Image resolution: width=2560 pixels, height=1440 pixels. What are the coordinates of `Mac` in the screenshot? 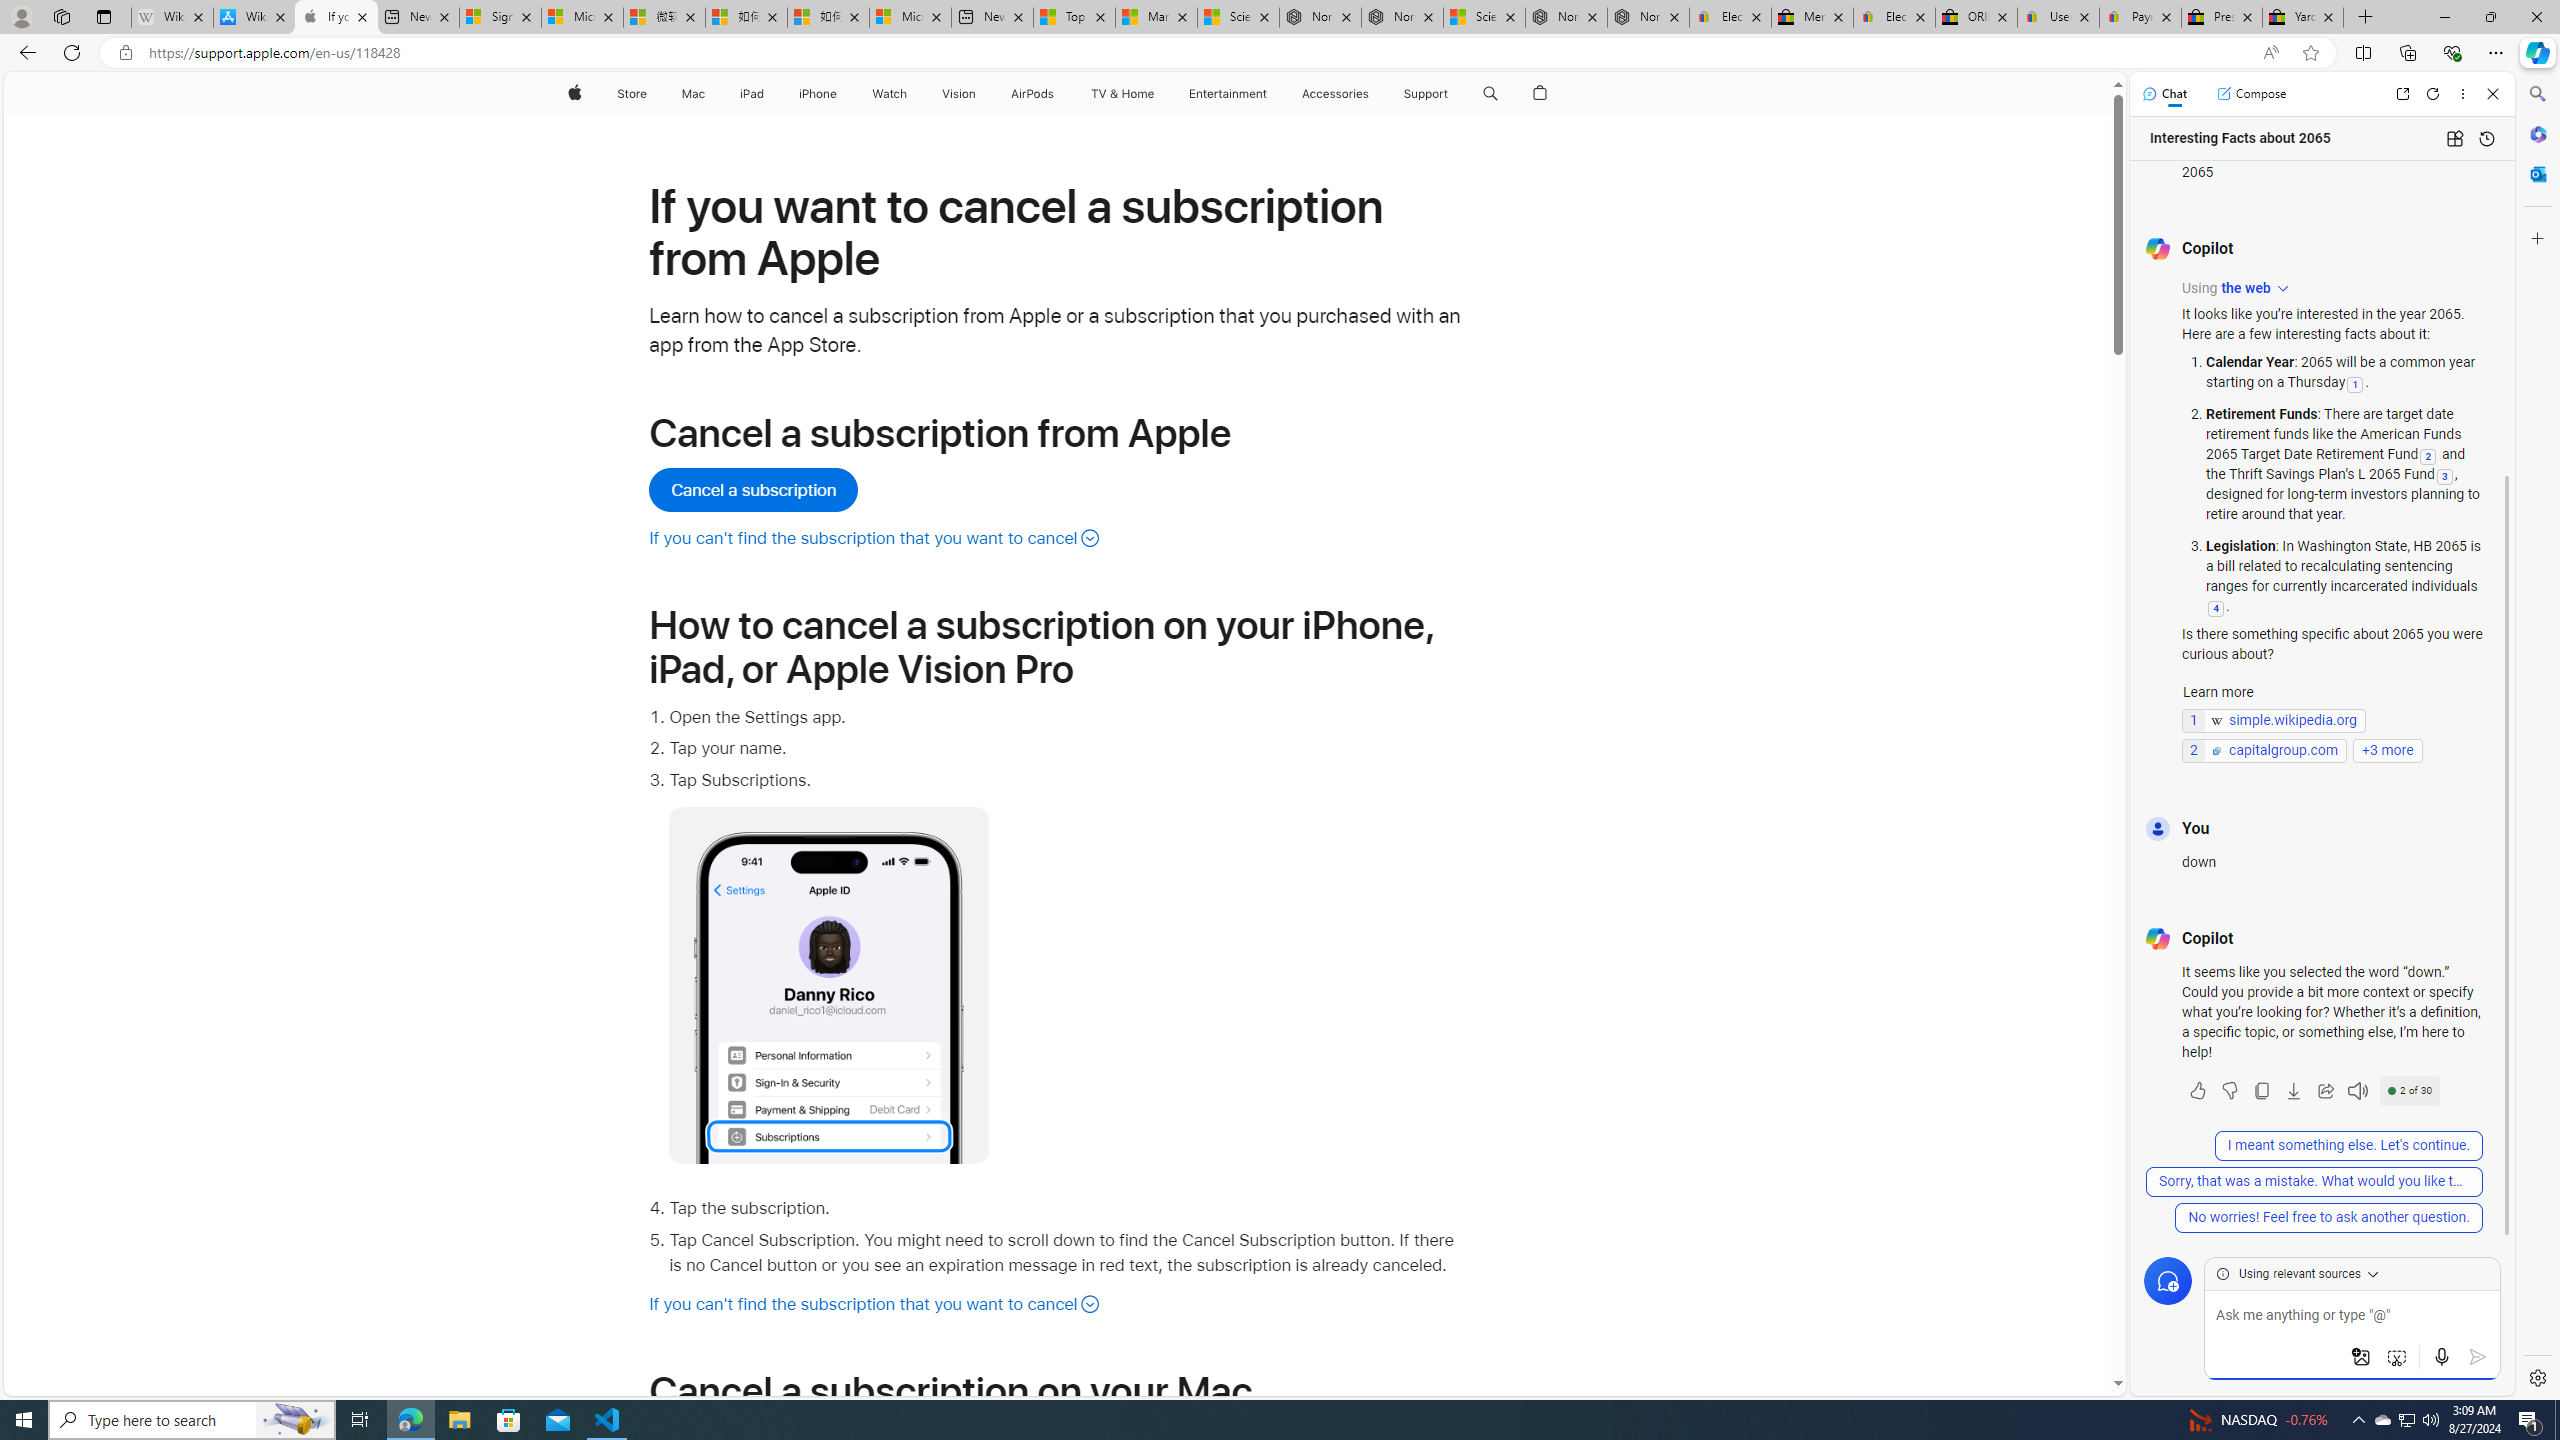 It's located at (694, 94).